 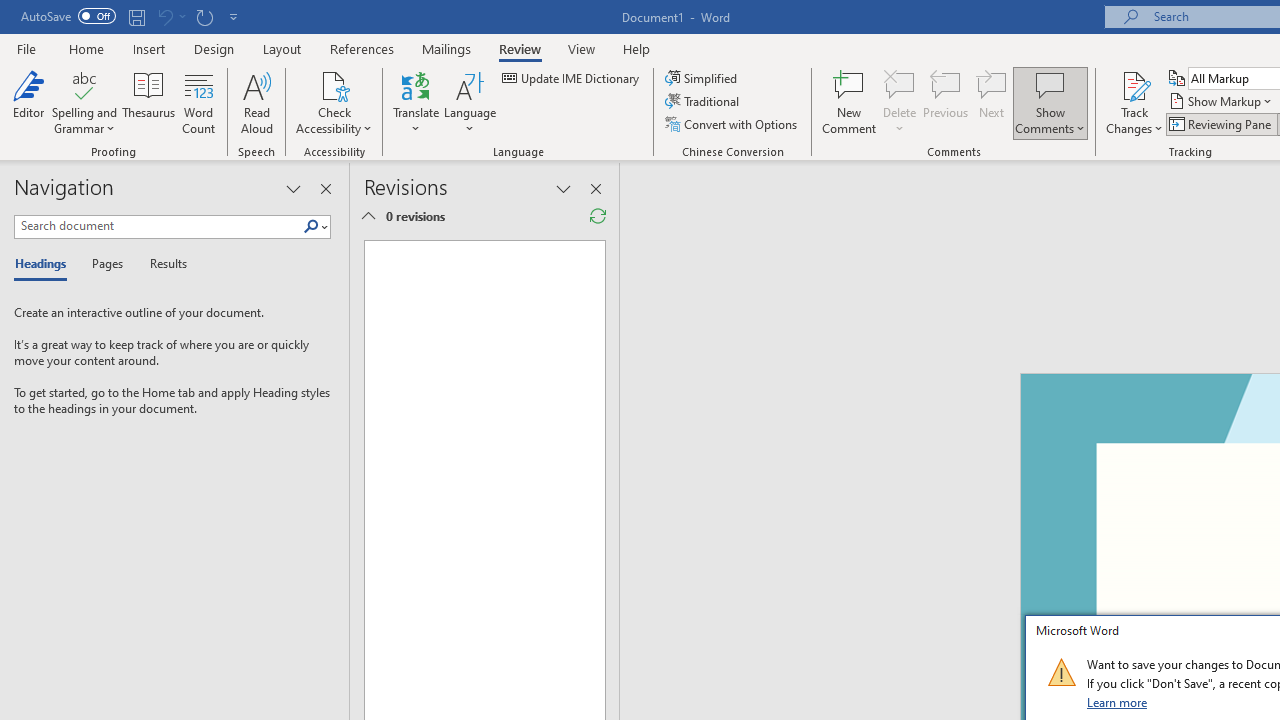 I want to click on Convert with Options..., so click(x=732, y=124).